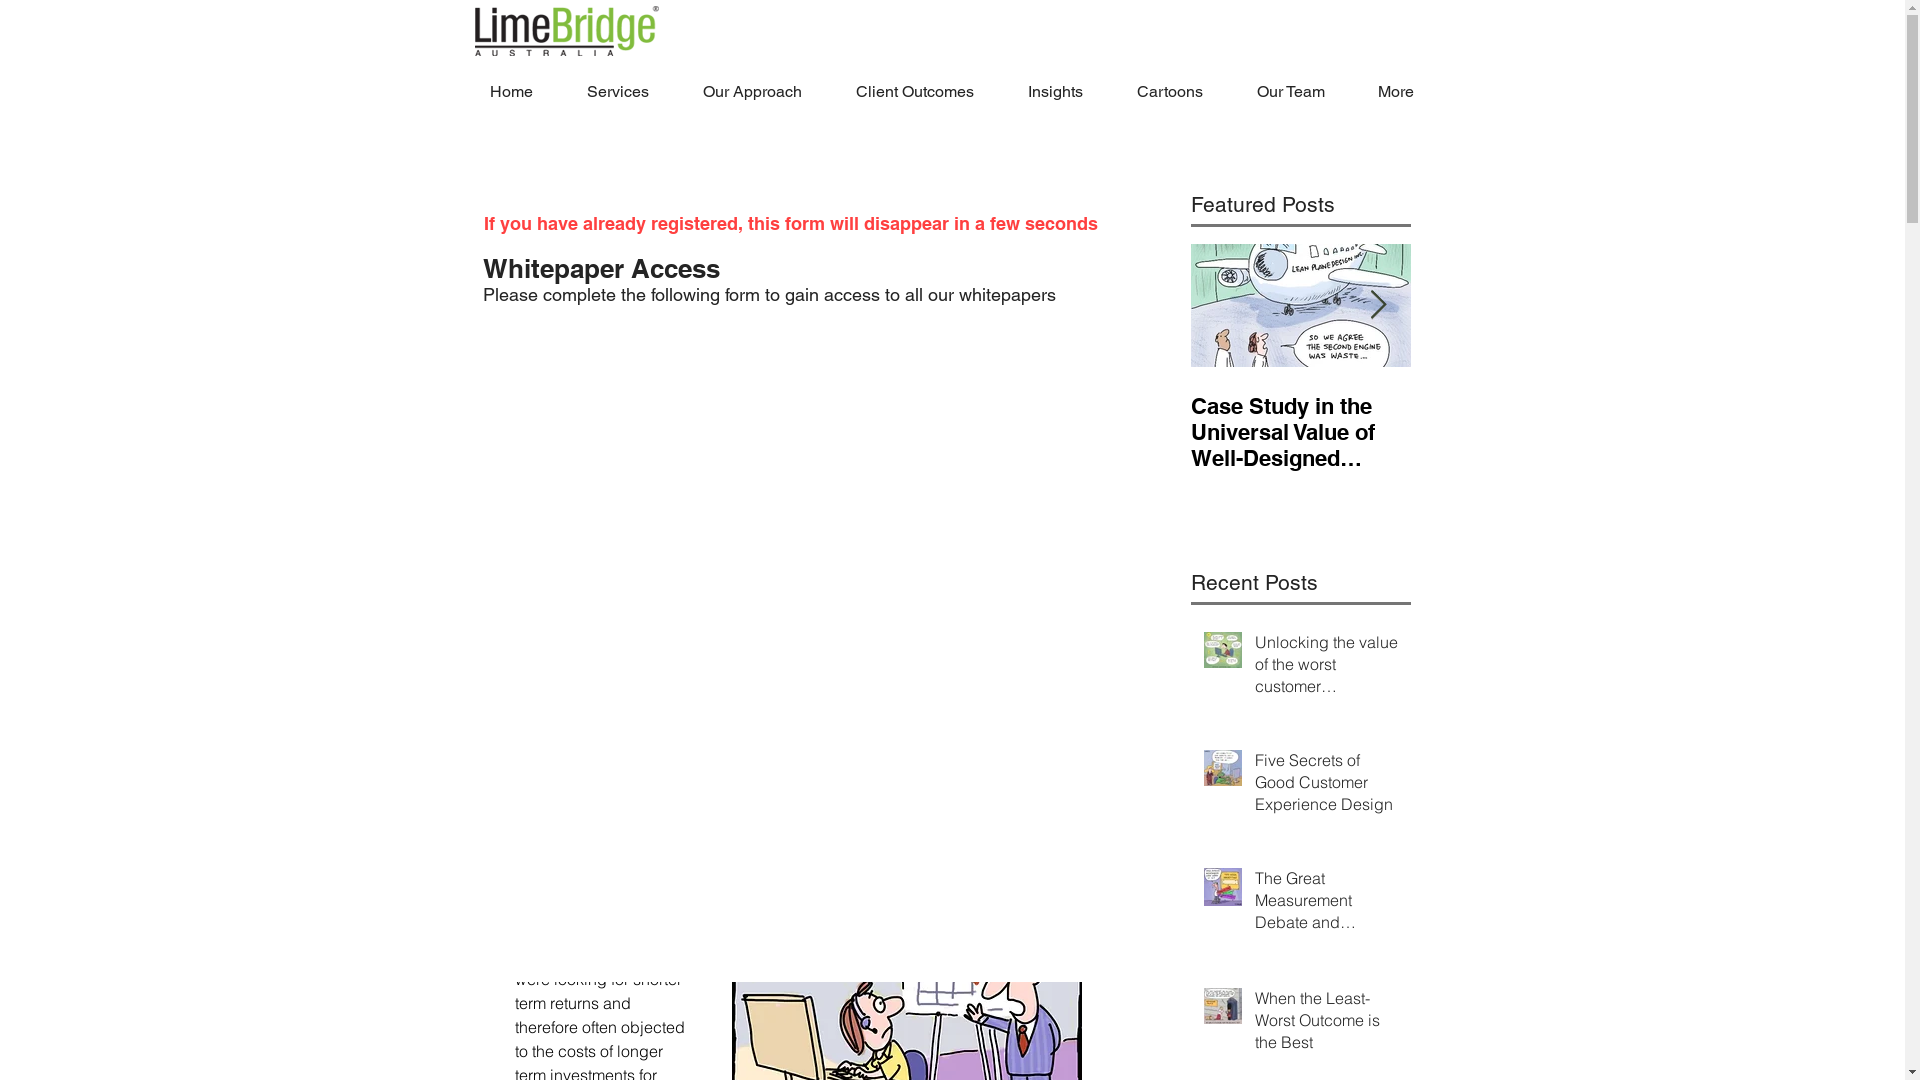  Describe the element at coordinates (1740, 432) in the screenshot. I see `Omni-Channel Best Service is No Service` at that location.